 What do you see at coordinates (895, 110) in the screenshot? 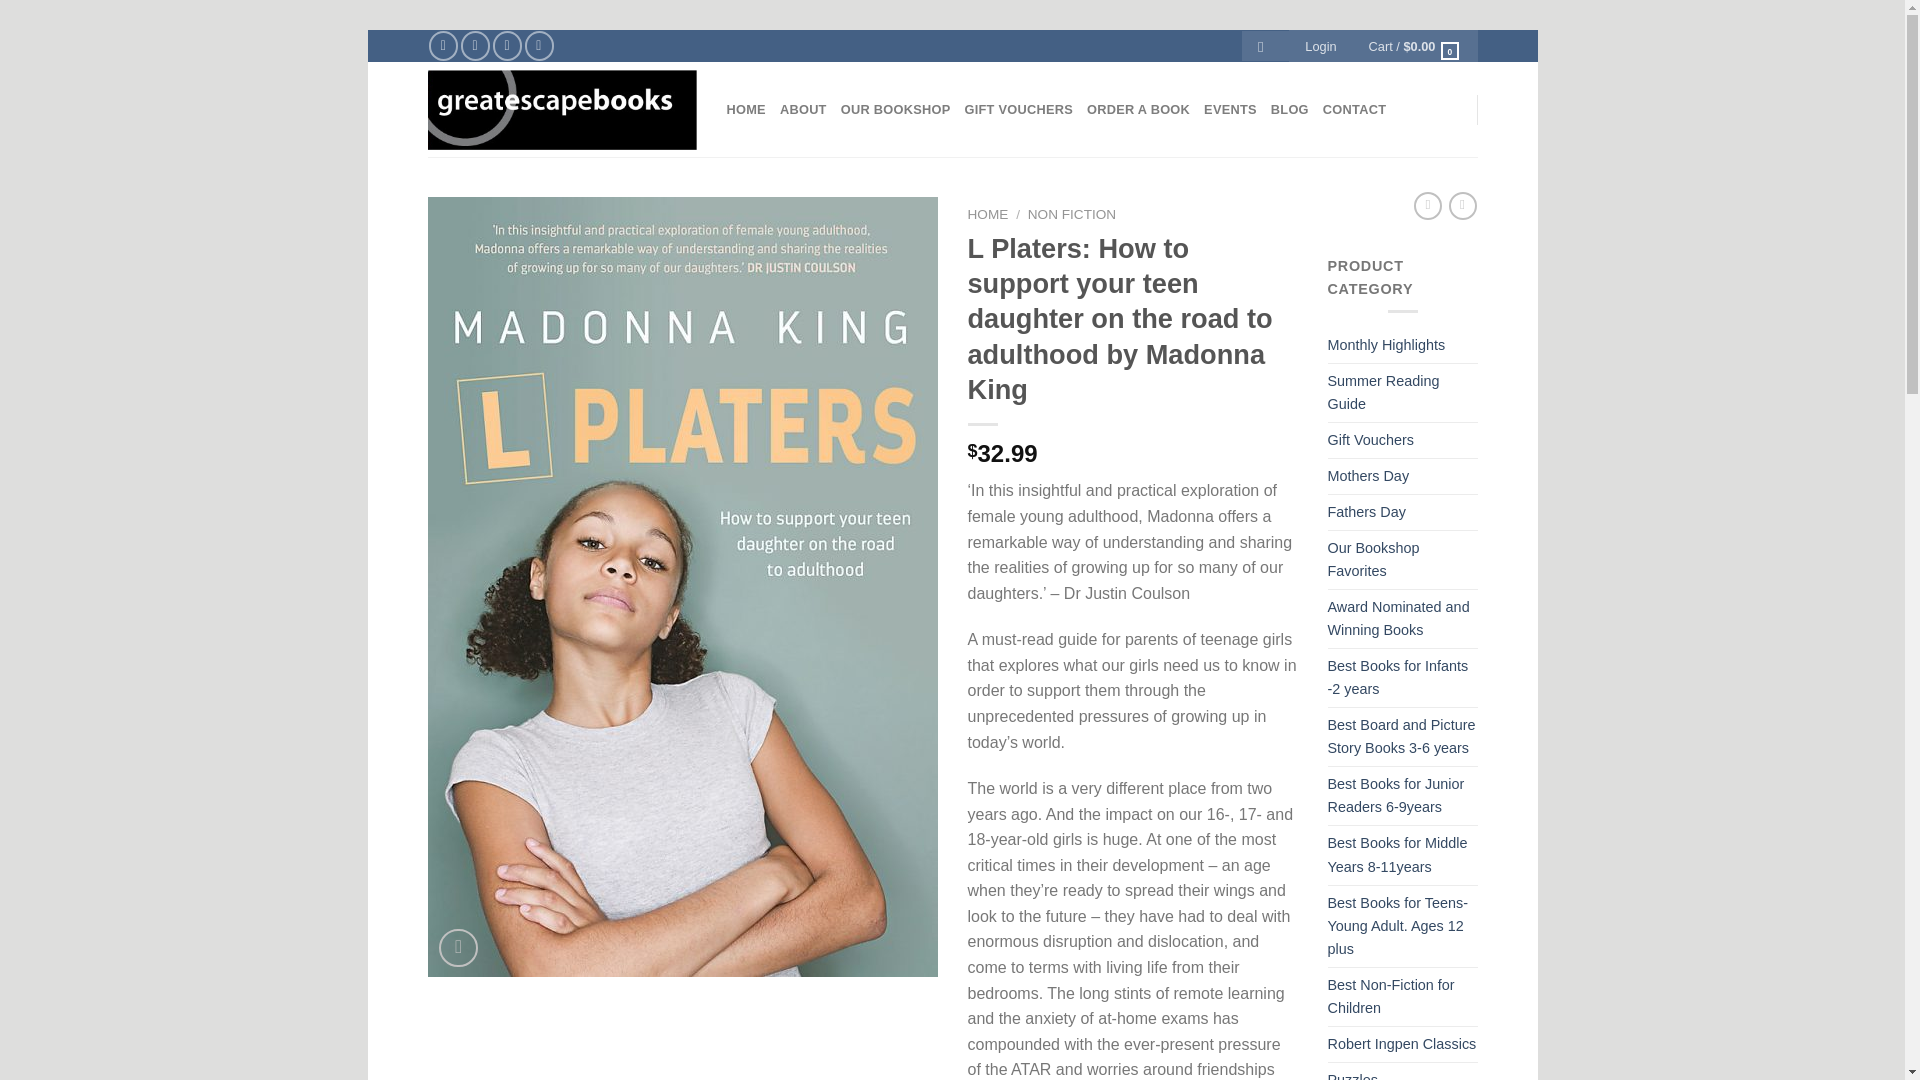
I see `OUR BOOKSHOP` at bounding box center [895, 110].